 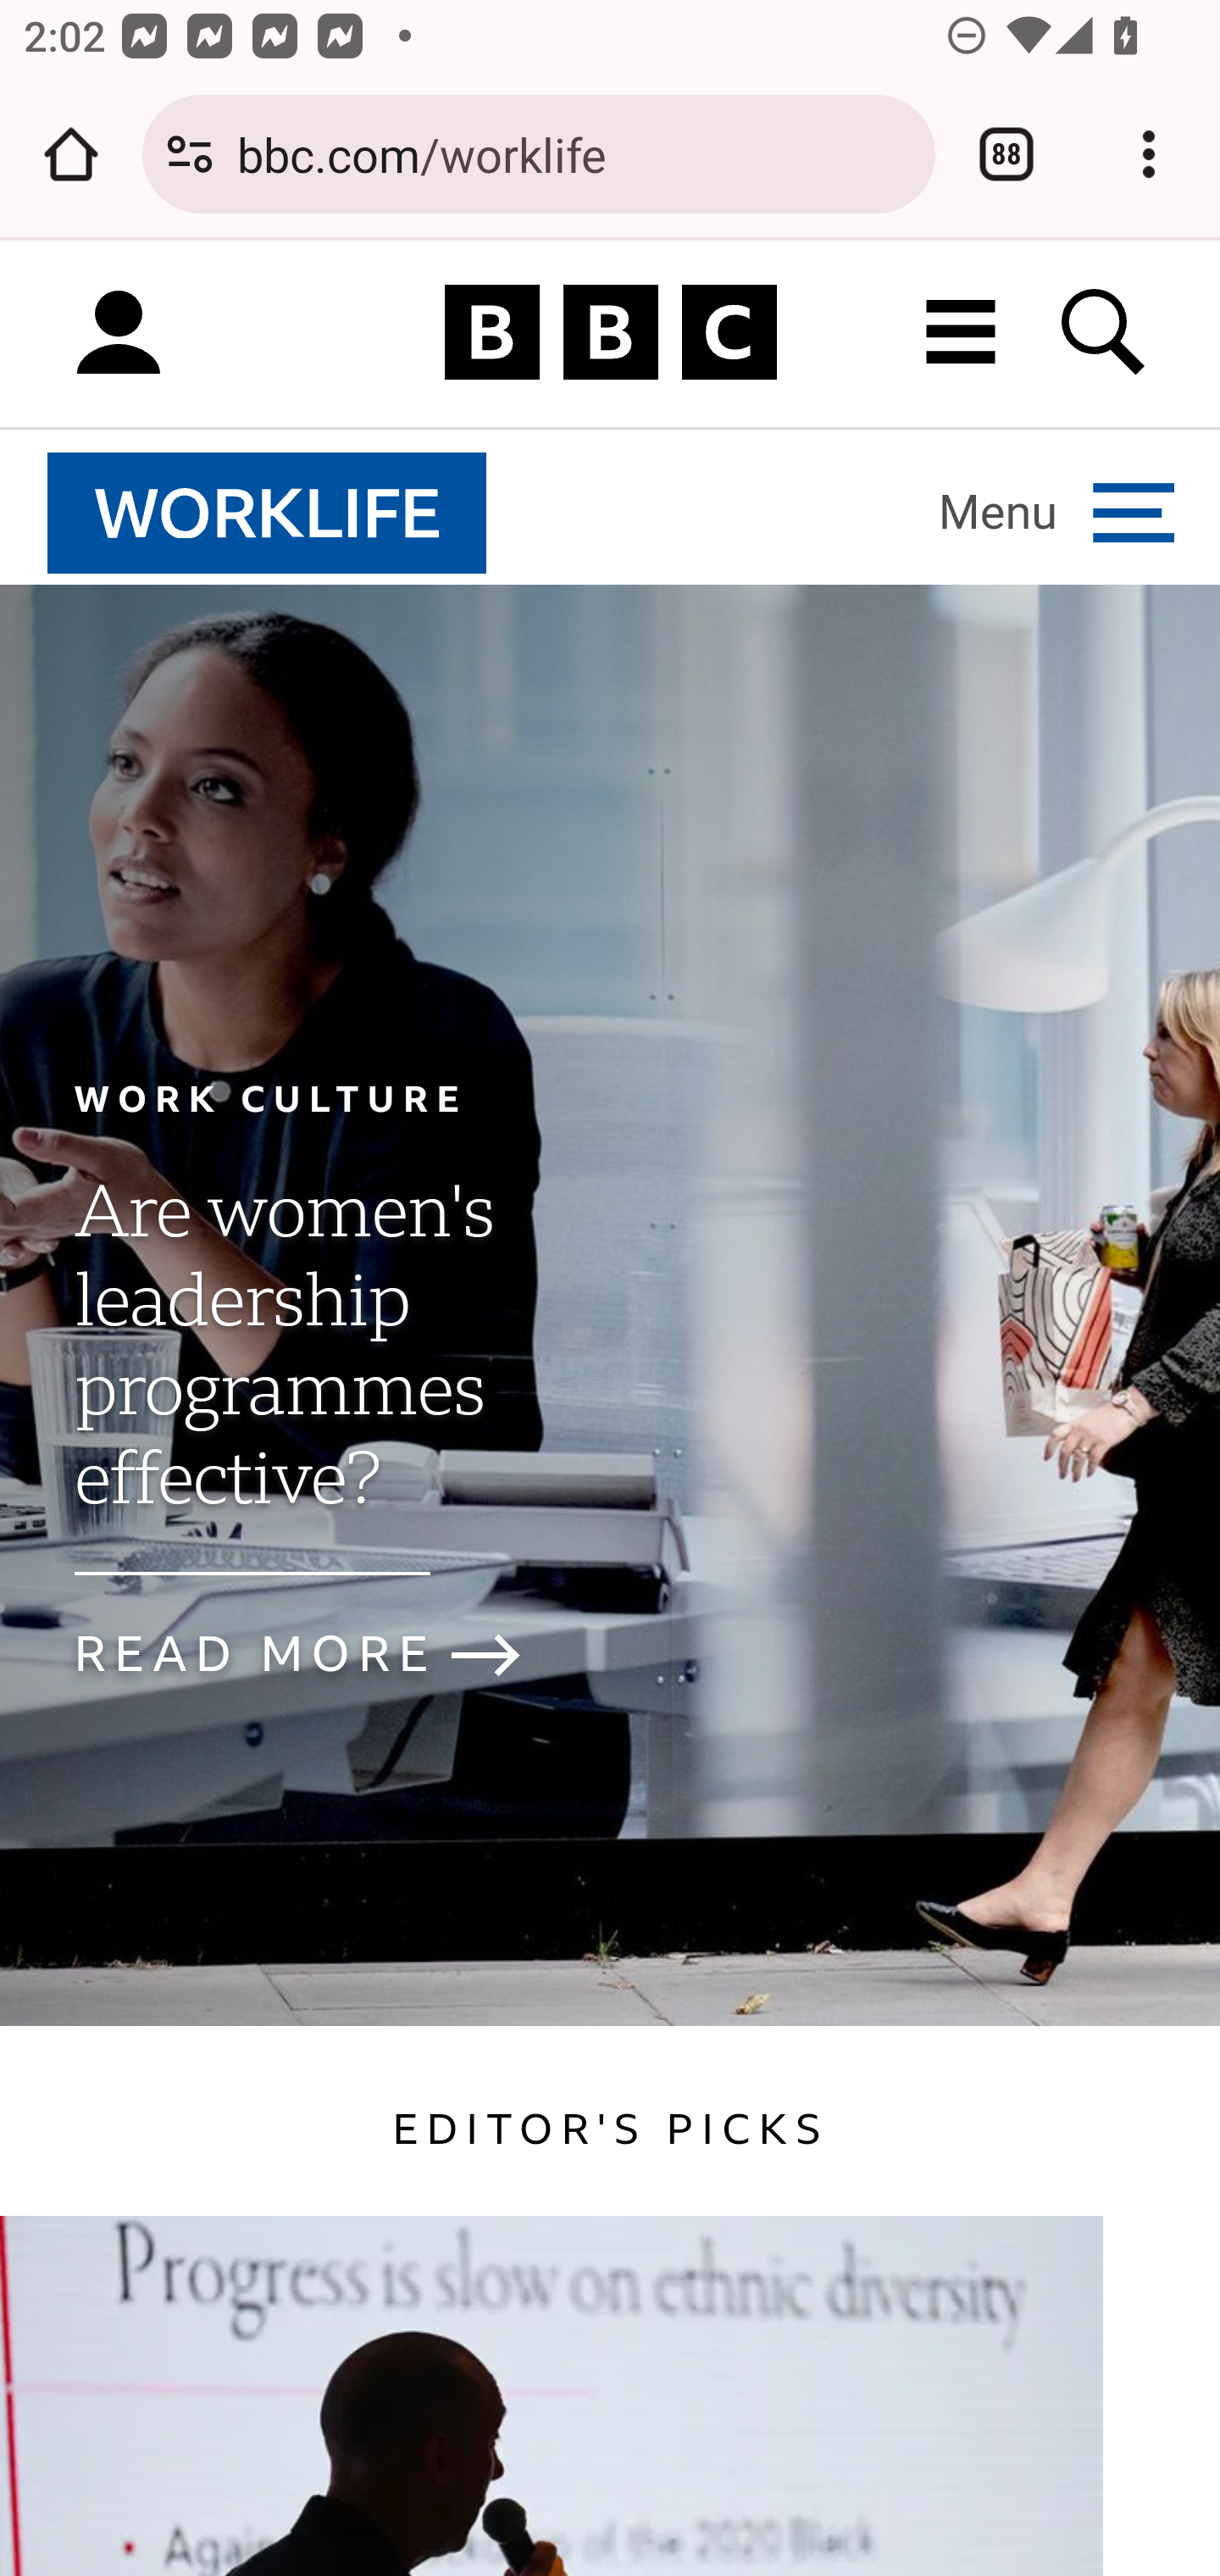 What do you see at coordinates (119, 333) in the screenshot?
I see `Sign in` at bounding box center [119, 333].